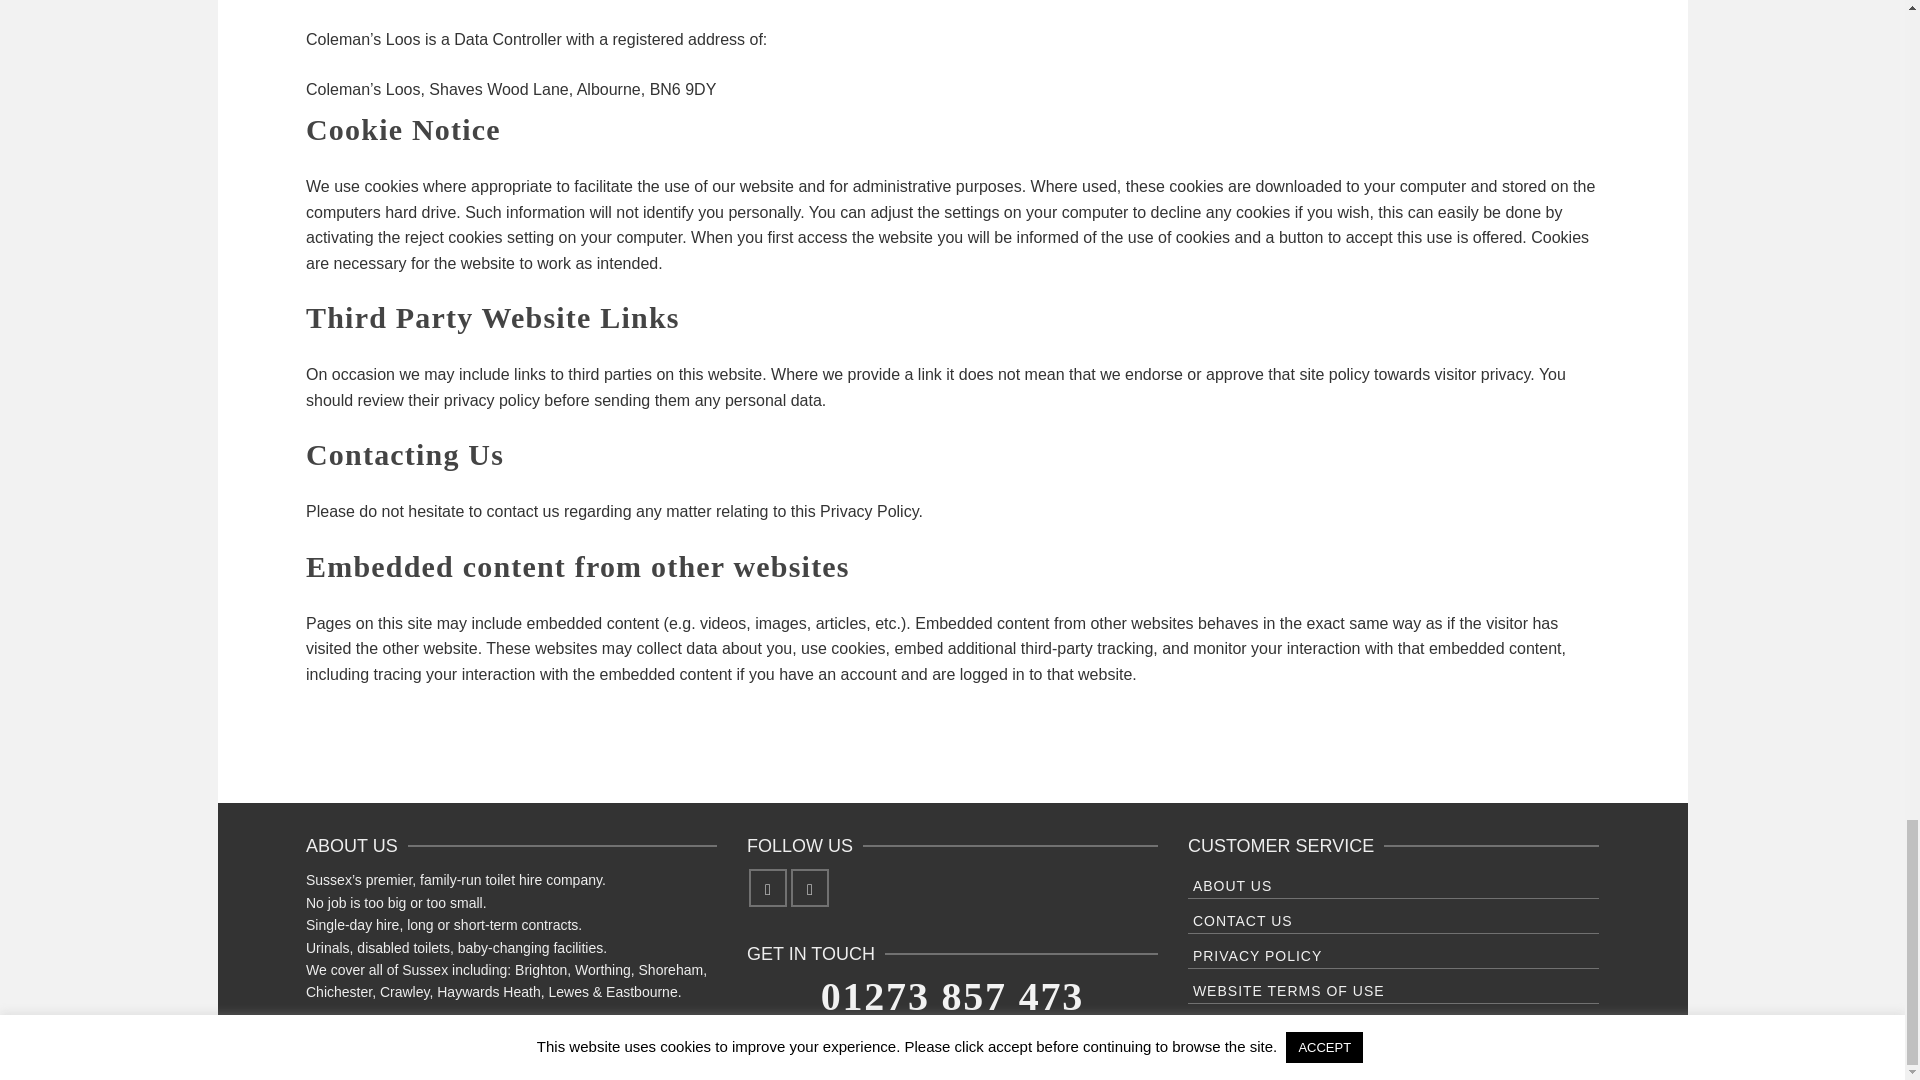 This screenshot has height=1080, width=1920. I want to click on Virtualis, so click(1140, 1060).